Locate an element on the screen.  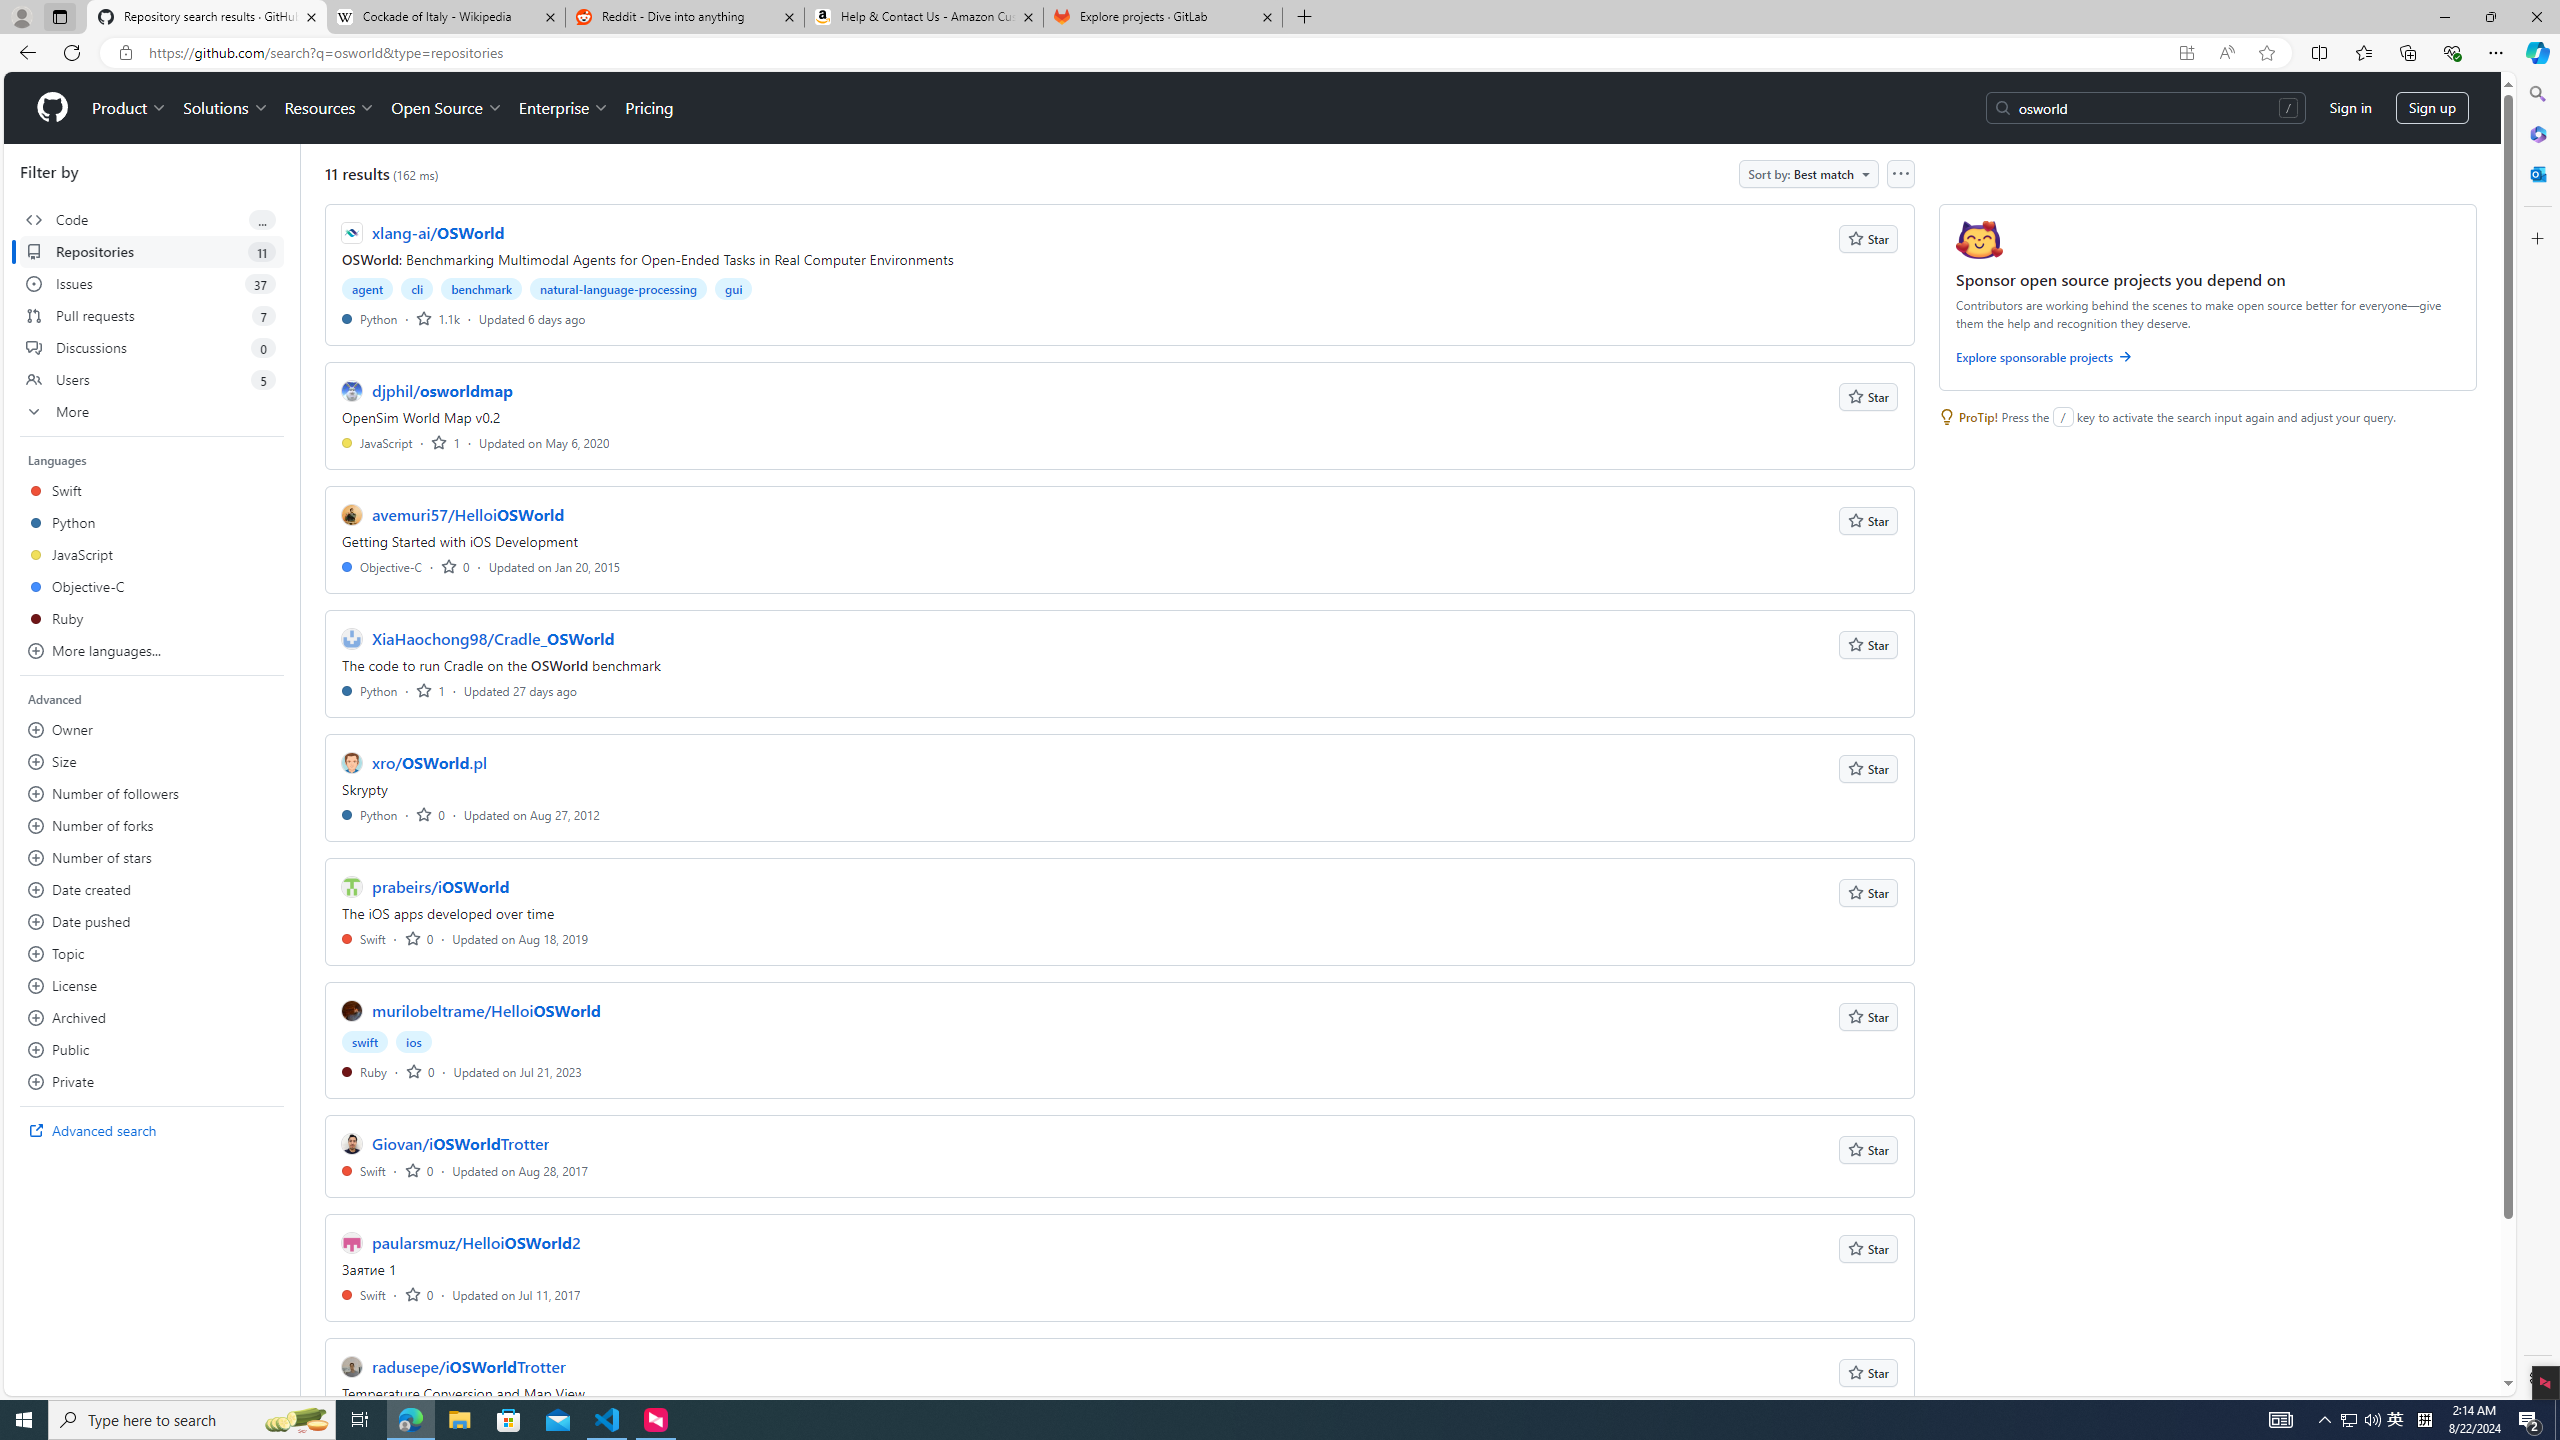
Updated 27 days ago is located at coordinates (520, 690).